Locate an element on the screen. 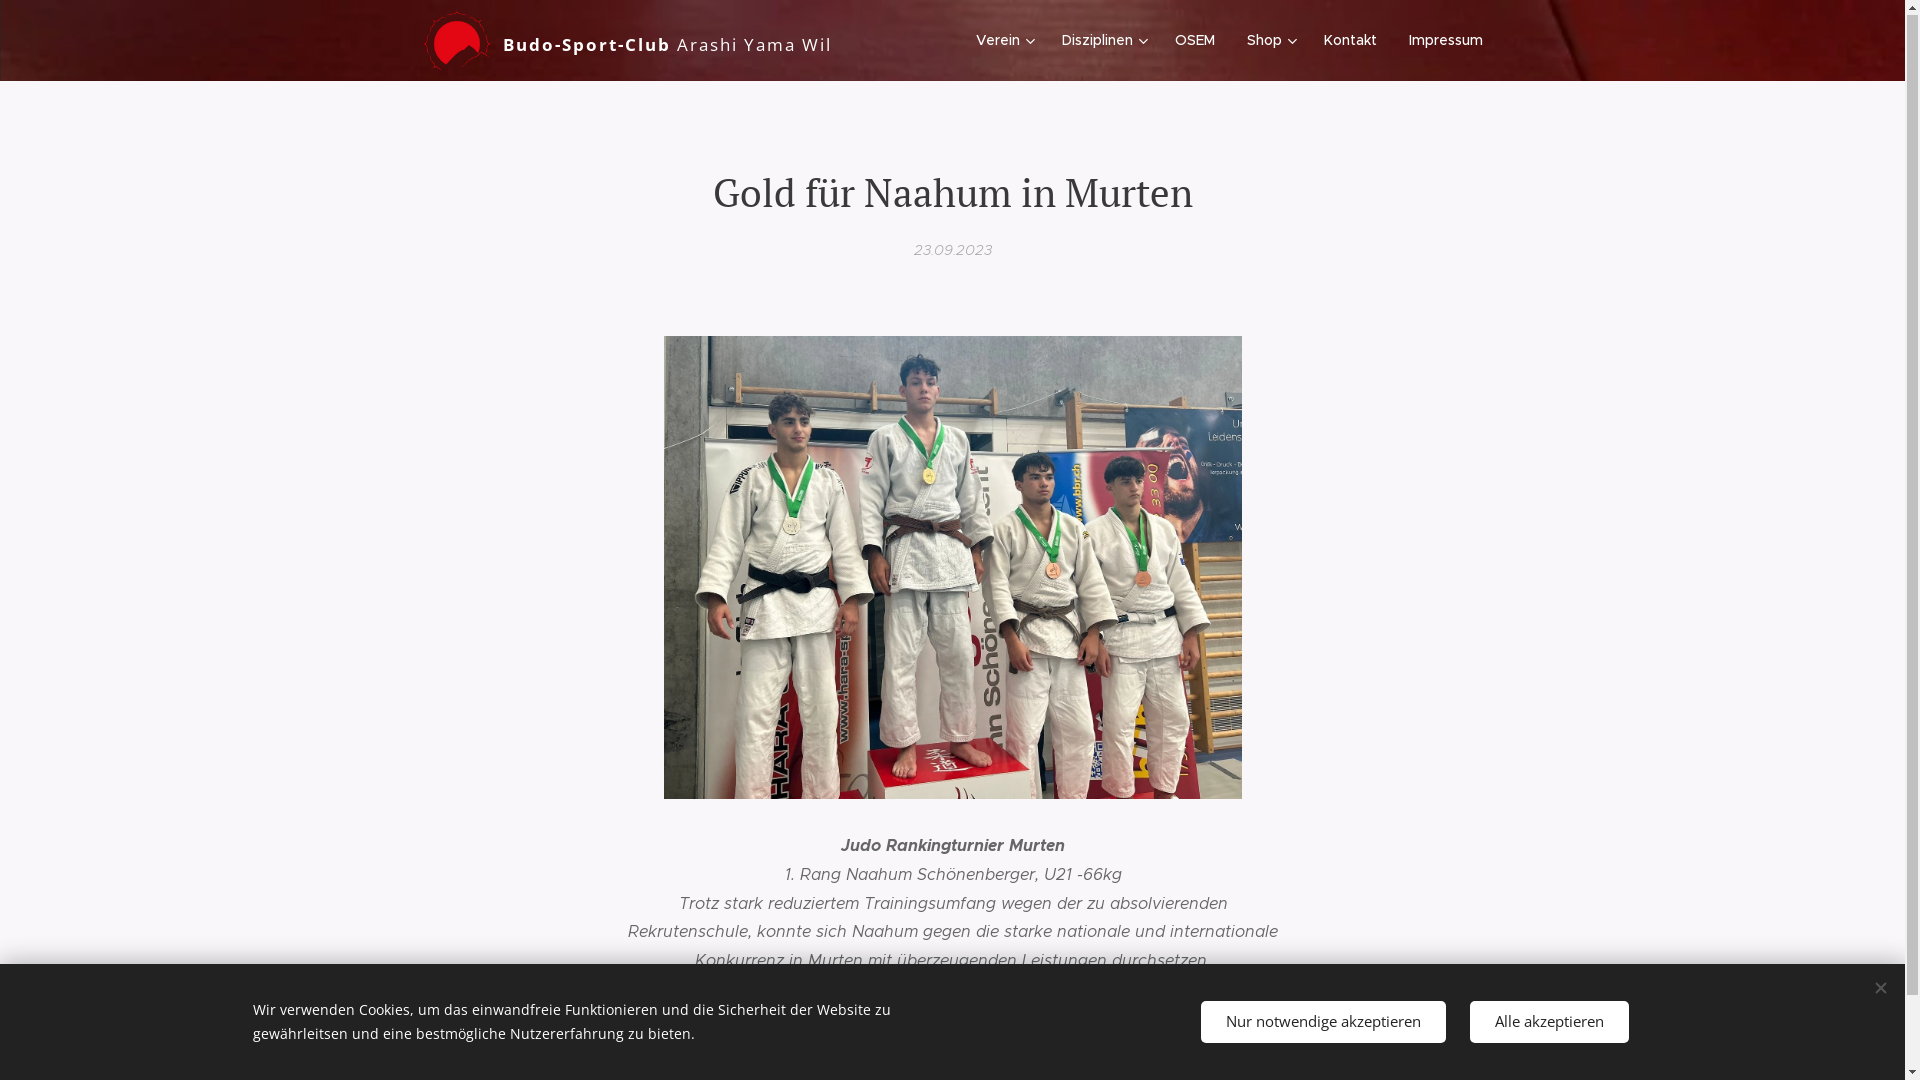  Alle akzeptieren is located at coordinates (1550, 1022).